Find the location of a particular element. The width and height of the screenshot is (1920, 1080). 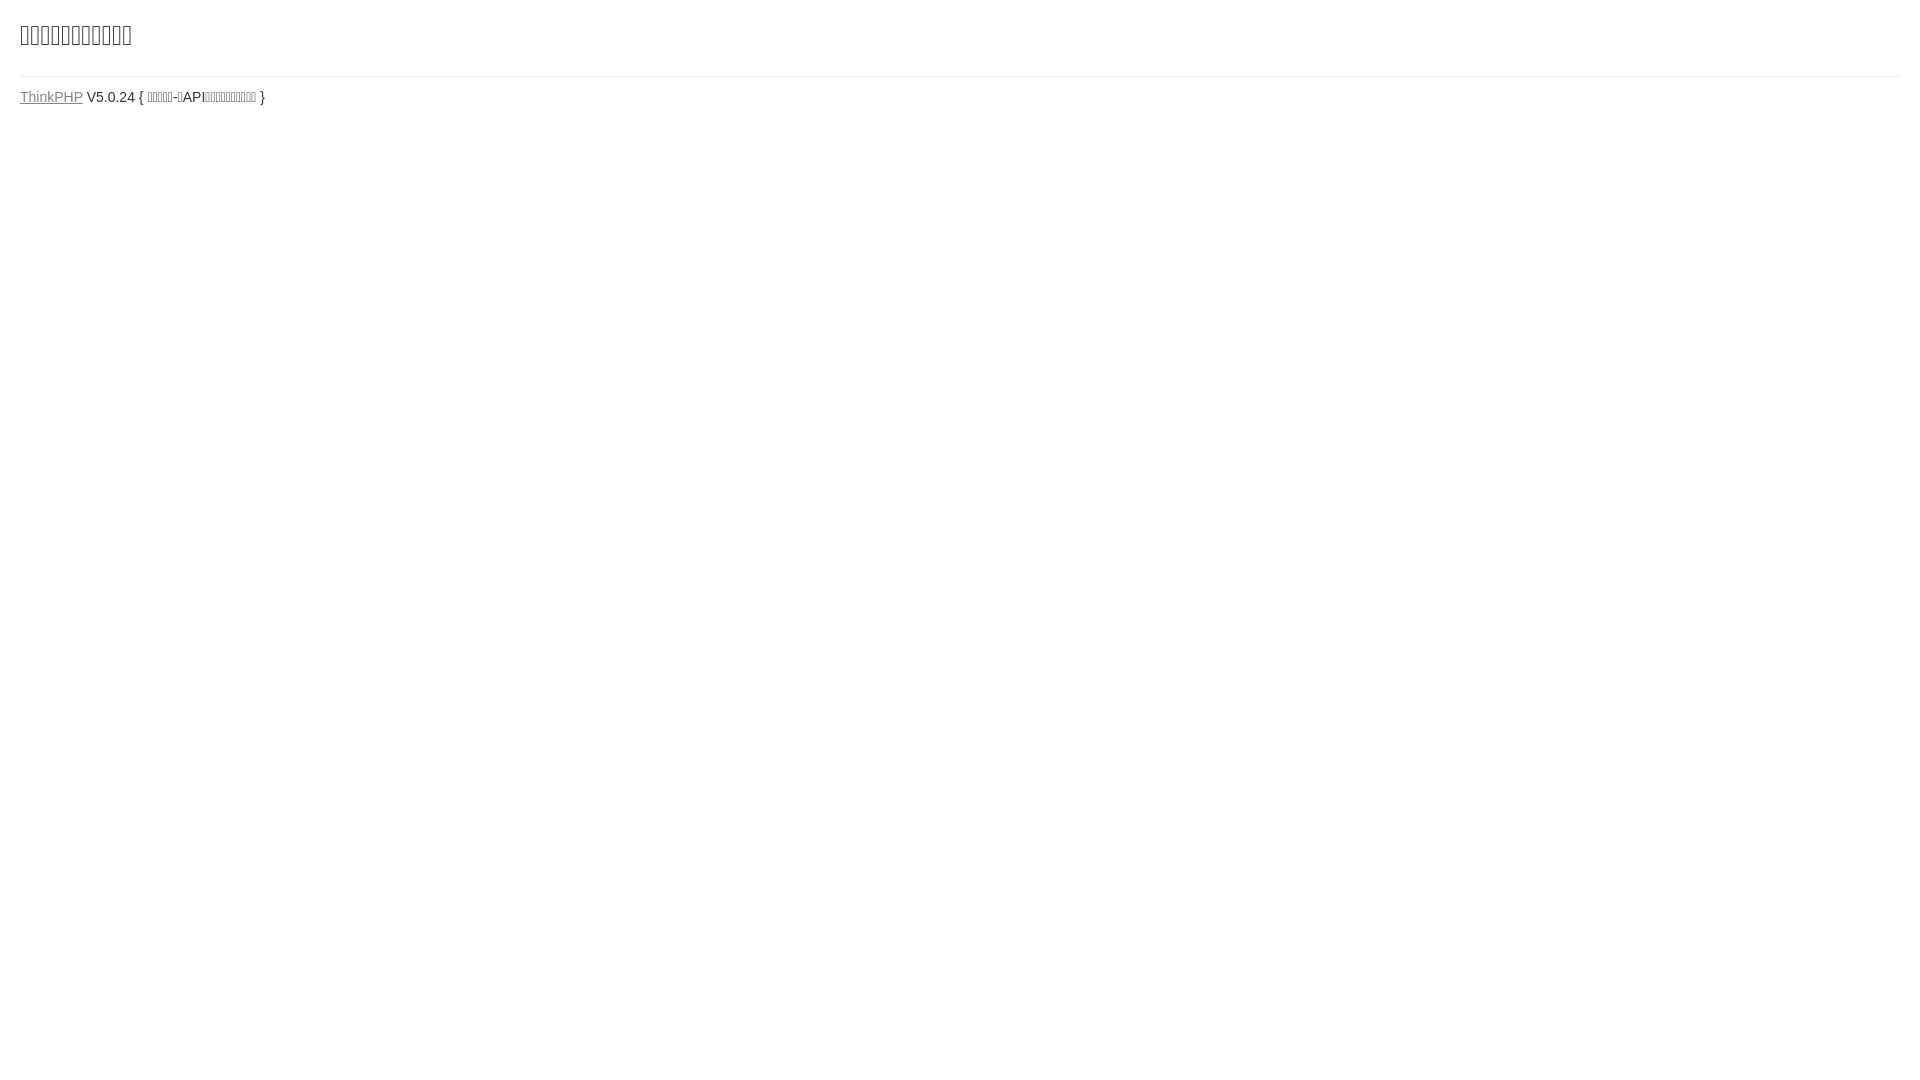

ThinkPHP is located at coordinates (52, 97).